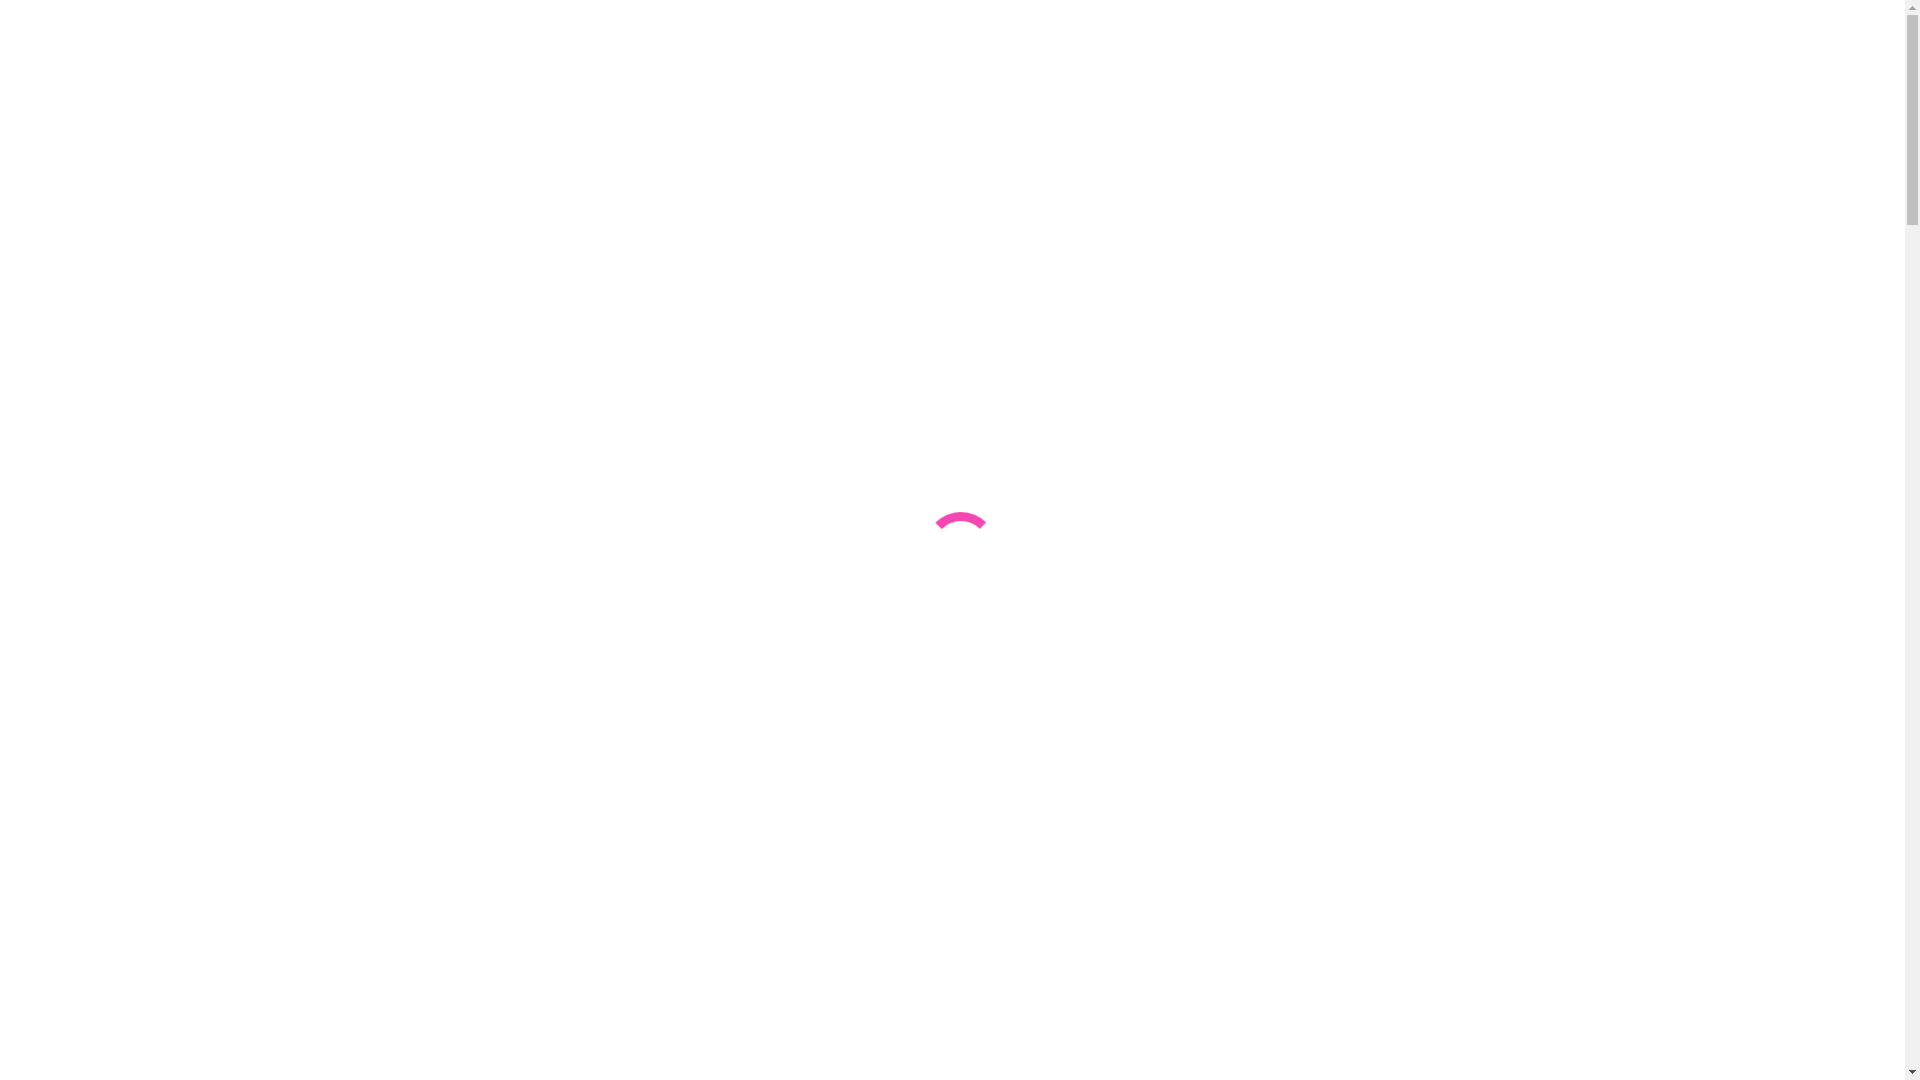 The width and height of the screenshot is (1920, 1080). Describe the element at coordinates (68, 300) in the screenshot. I see `Home` at that location.